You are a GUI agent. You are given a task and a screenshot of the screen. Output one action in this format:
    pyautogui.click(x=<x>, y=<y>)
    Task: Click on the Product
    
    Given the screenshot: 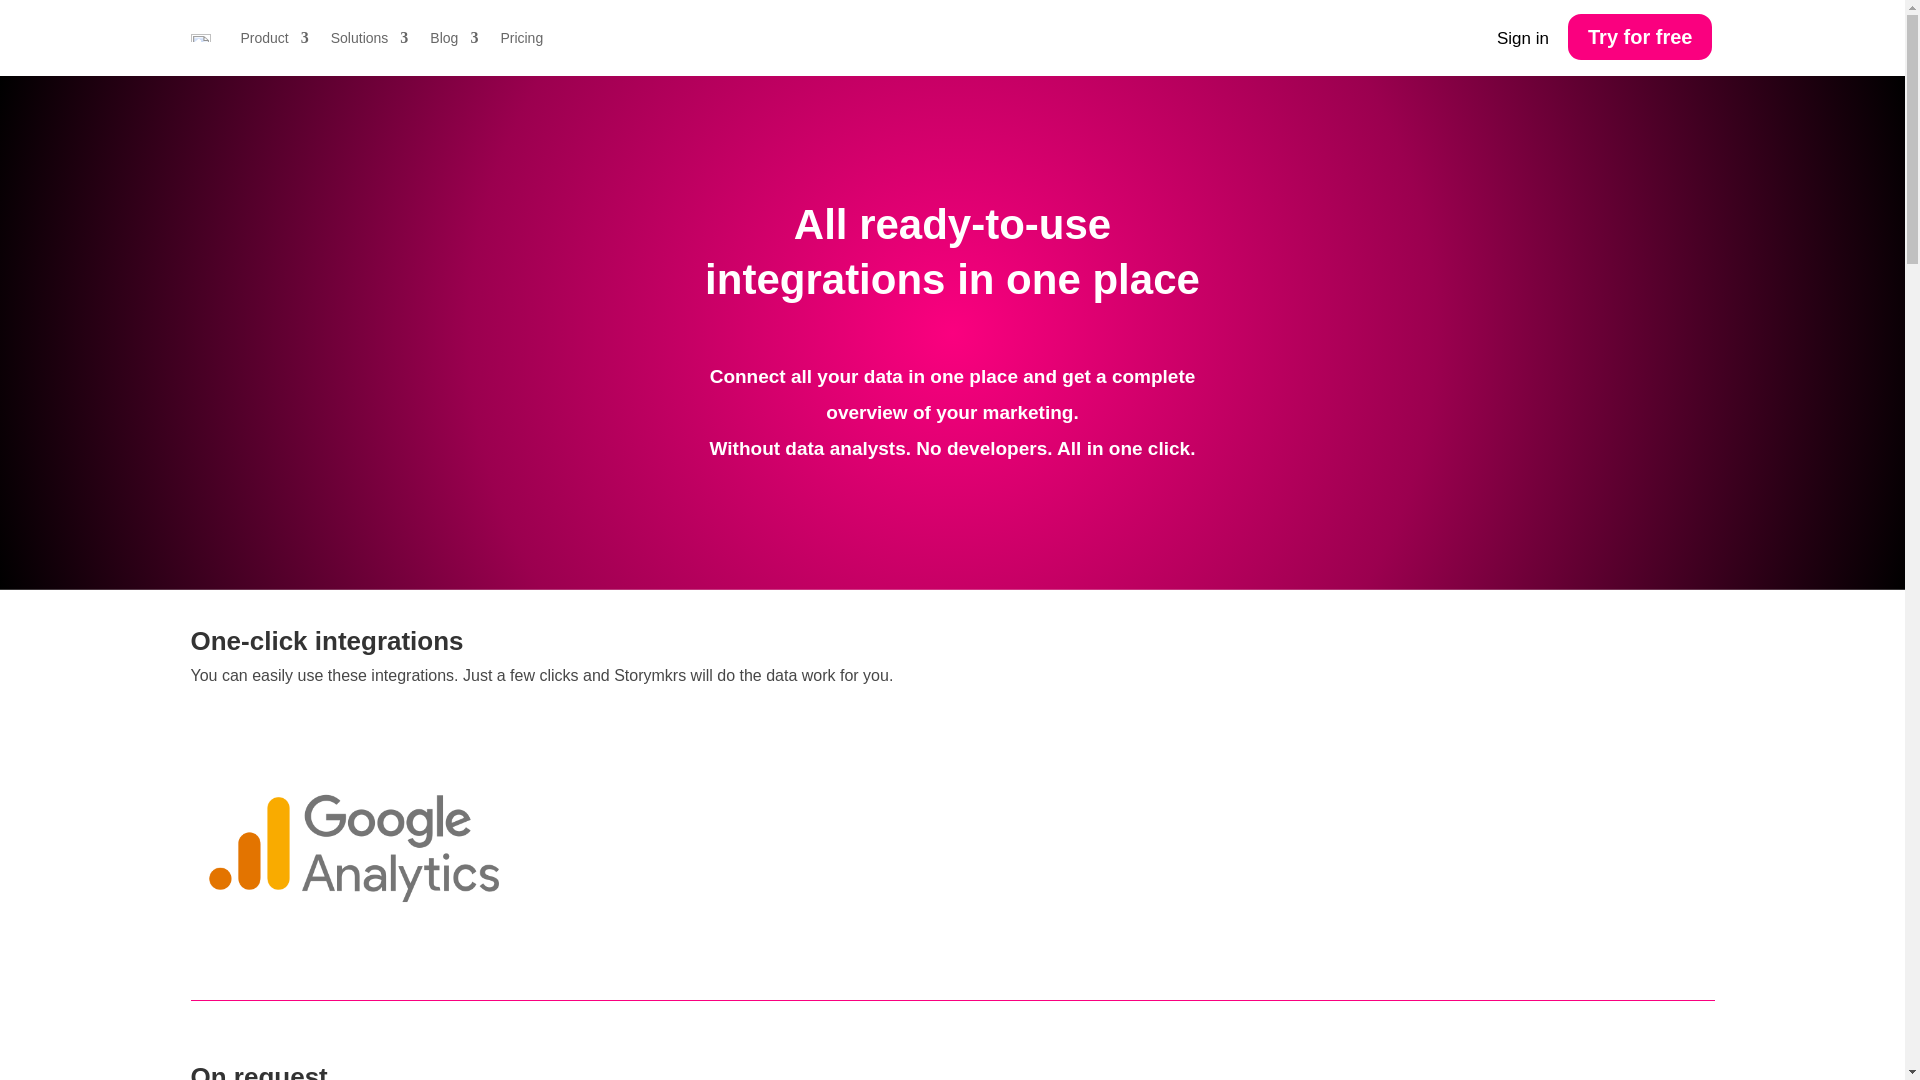 What is the action you would take?
    pyautogui.click(x=274, y=38)
    